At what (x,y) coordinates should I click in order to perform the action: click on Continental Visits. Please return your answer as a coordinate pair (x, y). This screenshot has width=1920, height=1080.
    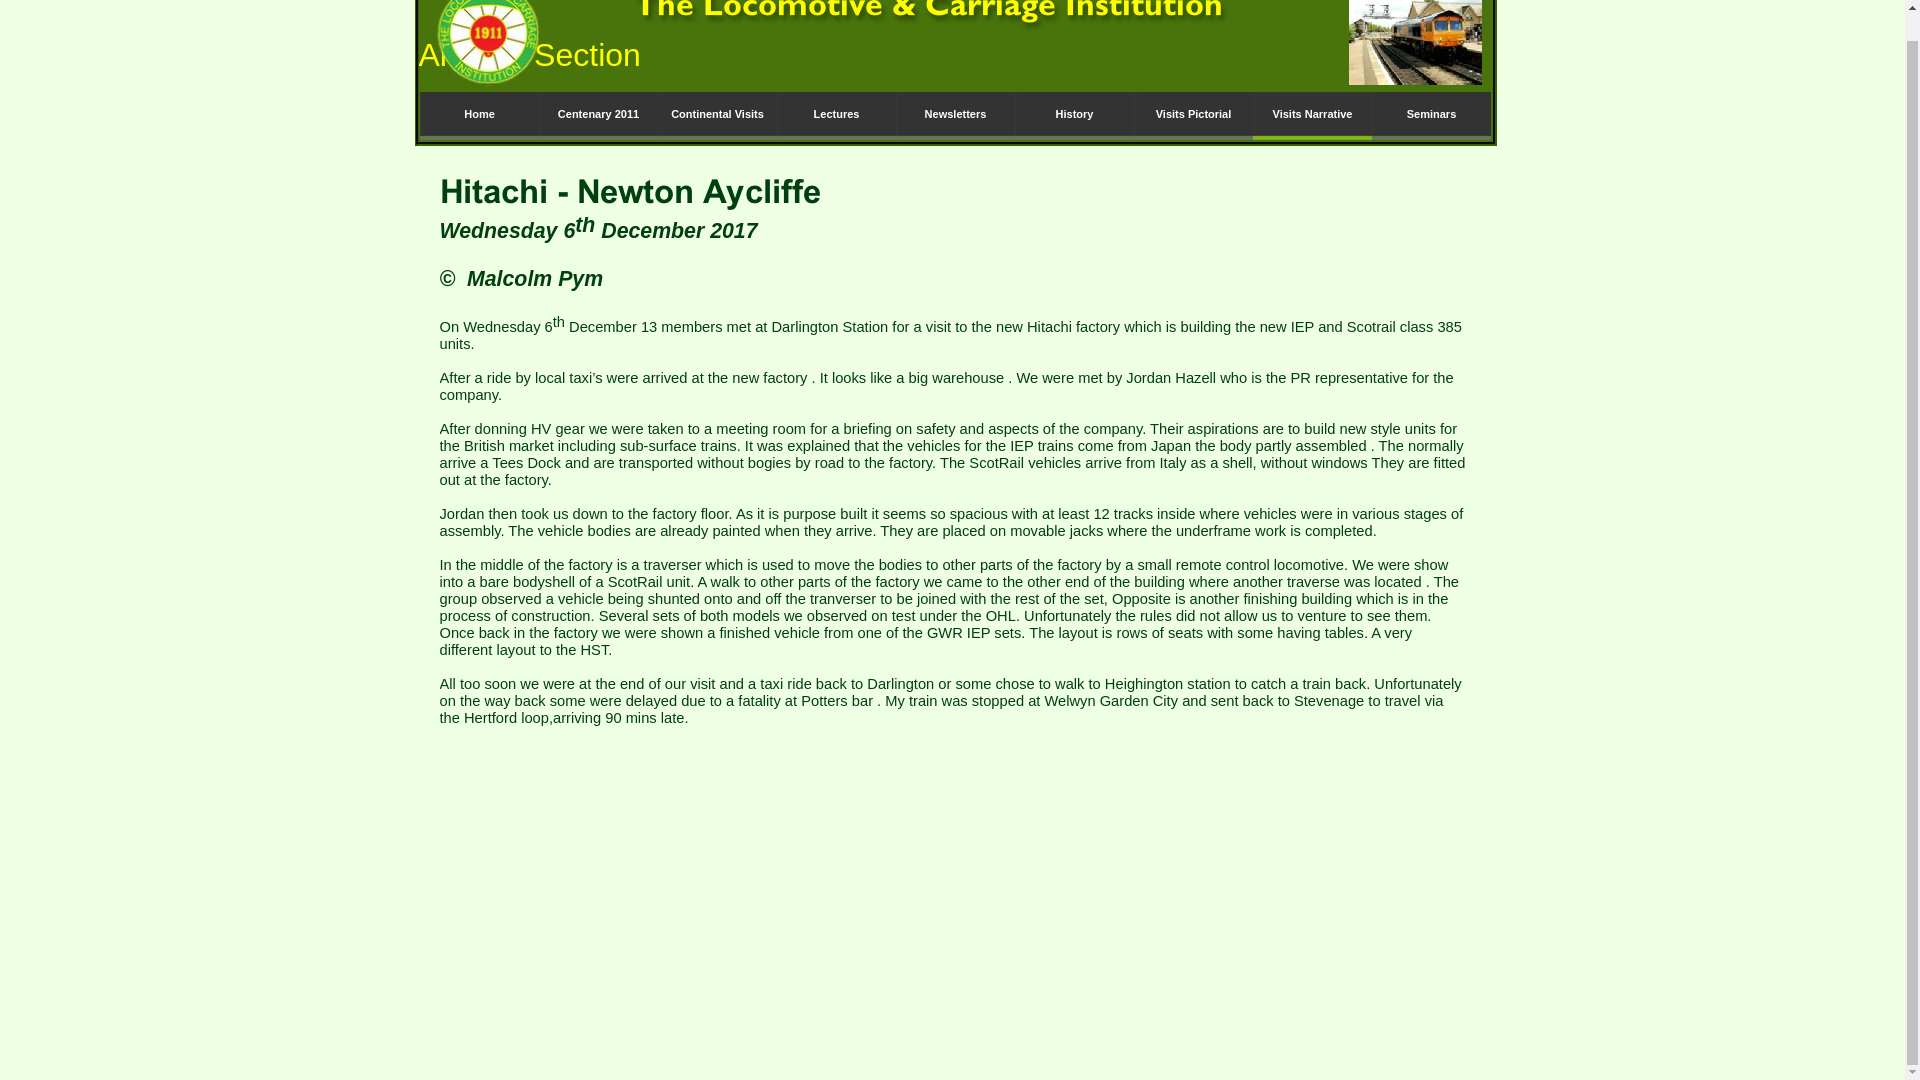
    Looking at the image, I should click on (718, 116).